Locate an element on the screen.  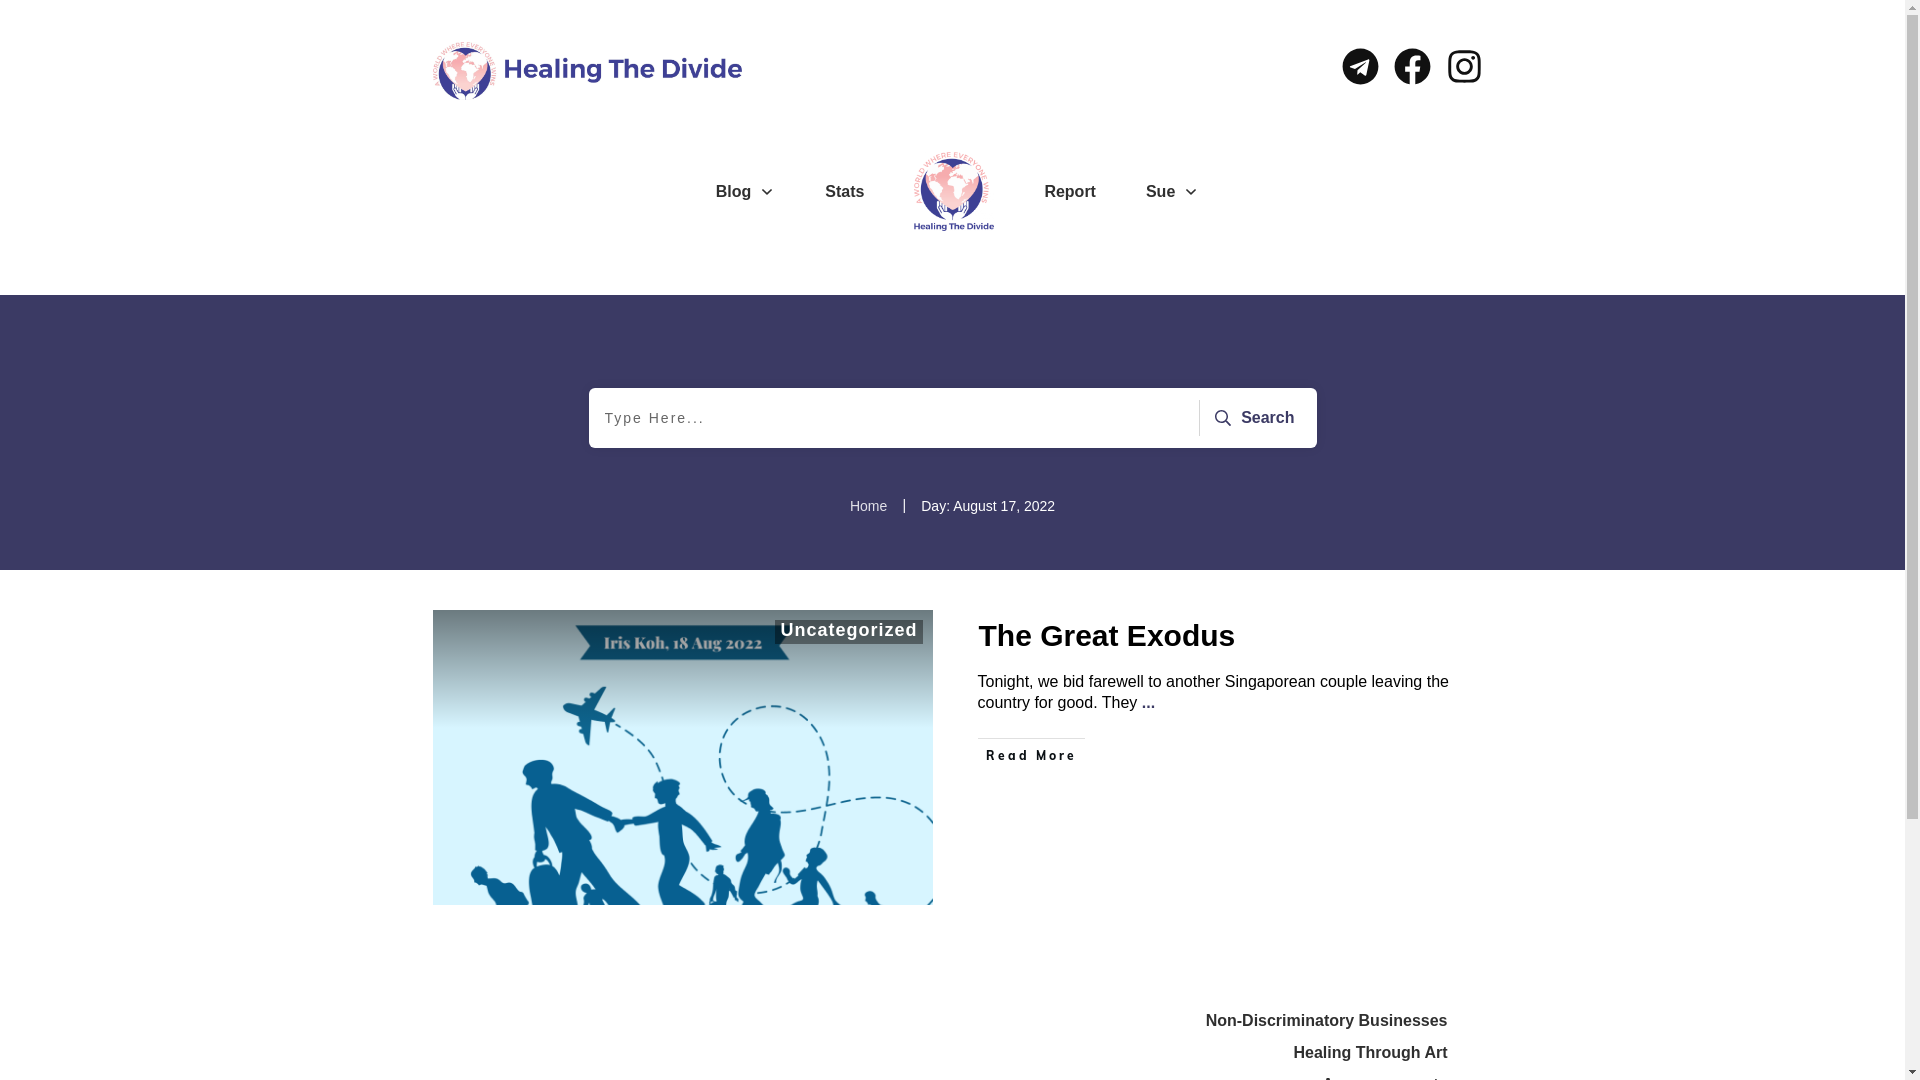
Search is located at coordinates (1252, 418).